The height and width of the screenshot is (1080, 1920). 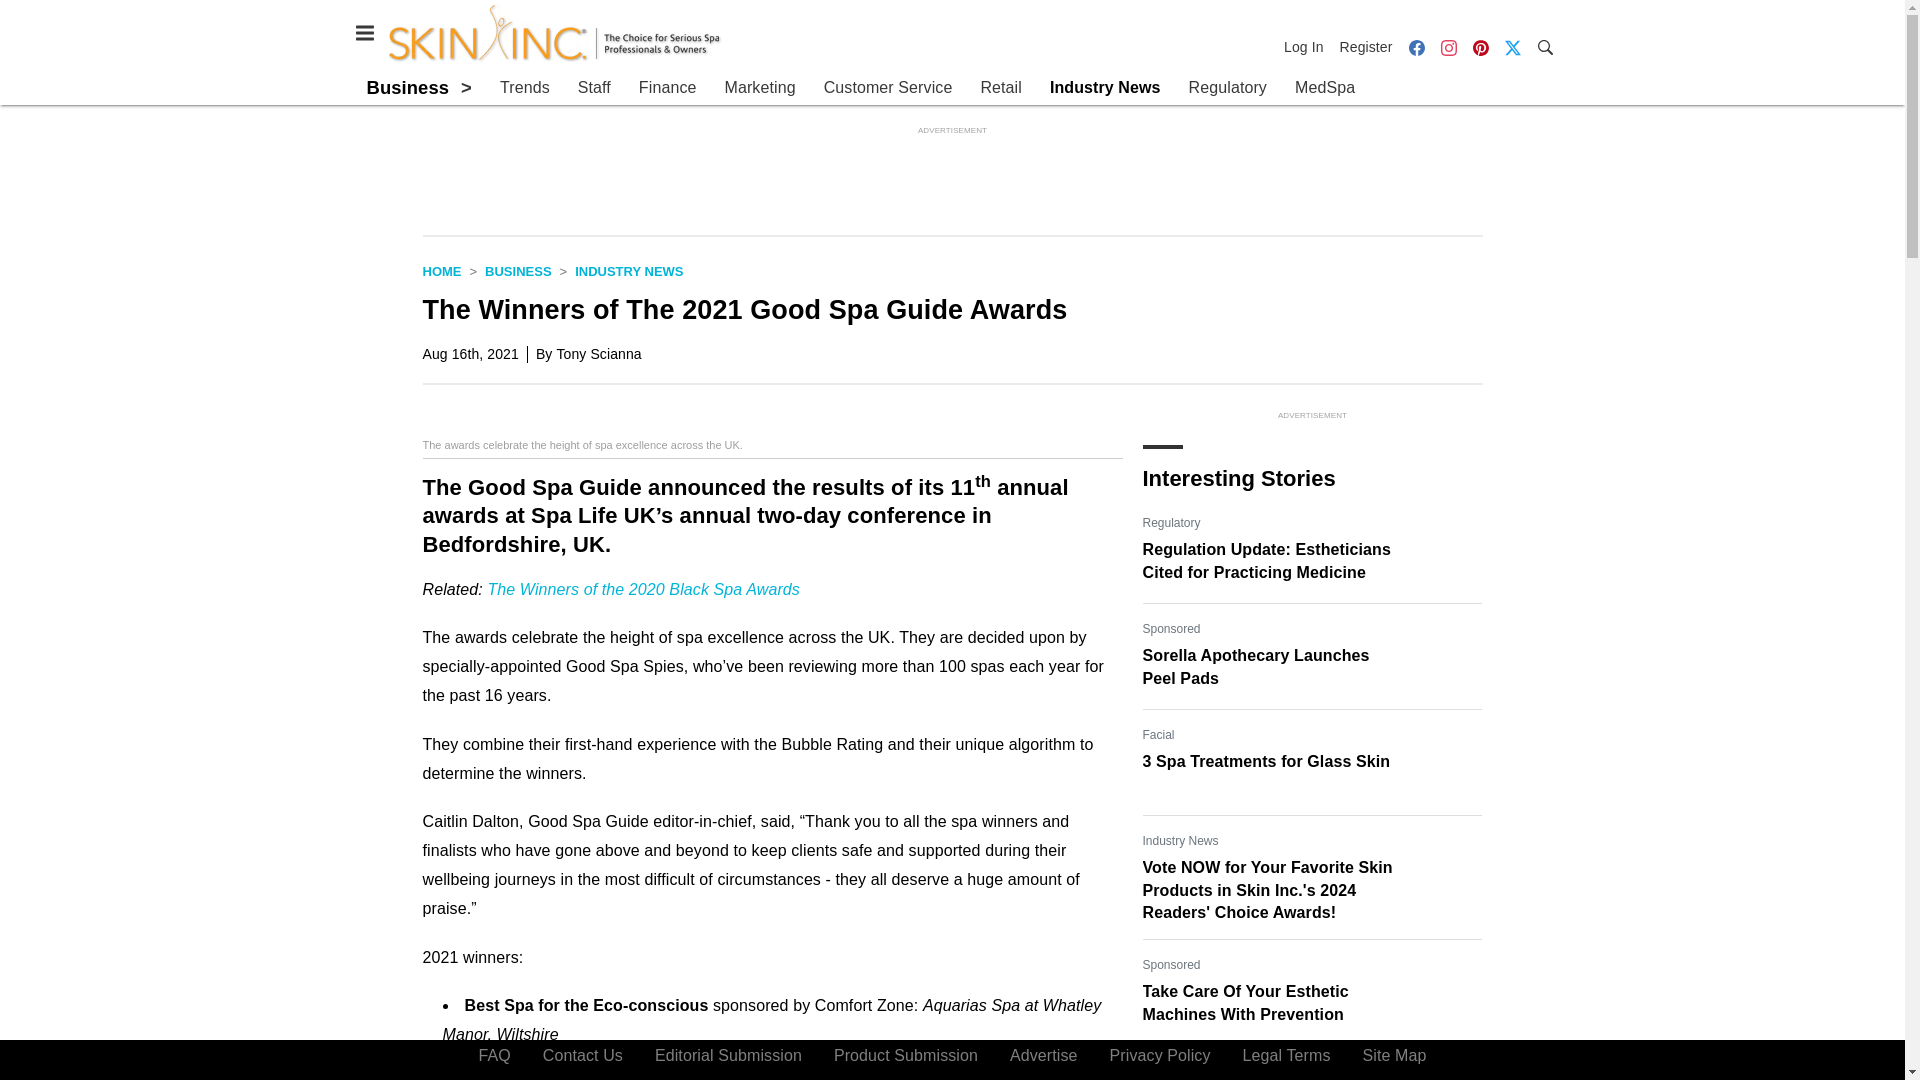 I want to click on Finance, so click(x=668, y=88).